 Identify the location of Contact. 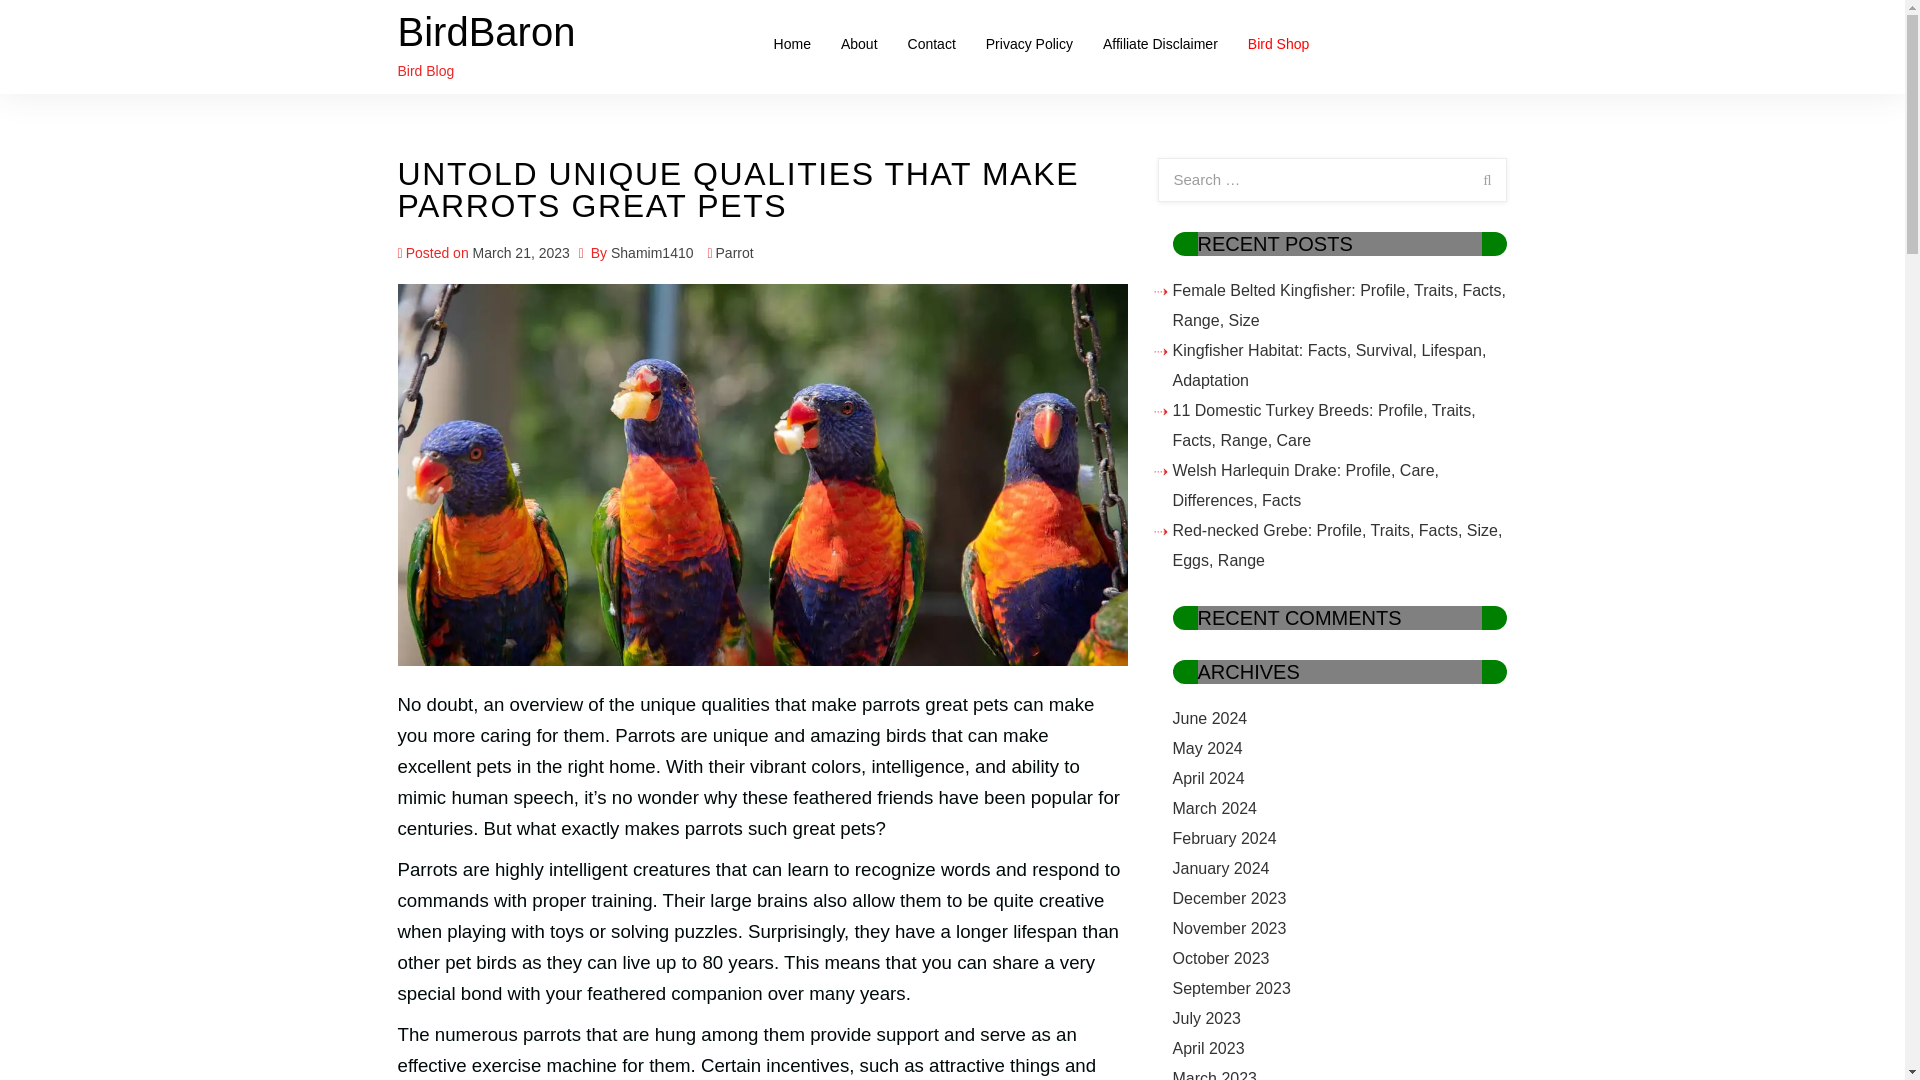
(932, 43).